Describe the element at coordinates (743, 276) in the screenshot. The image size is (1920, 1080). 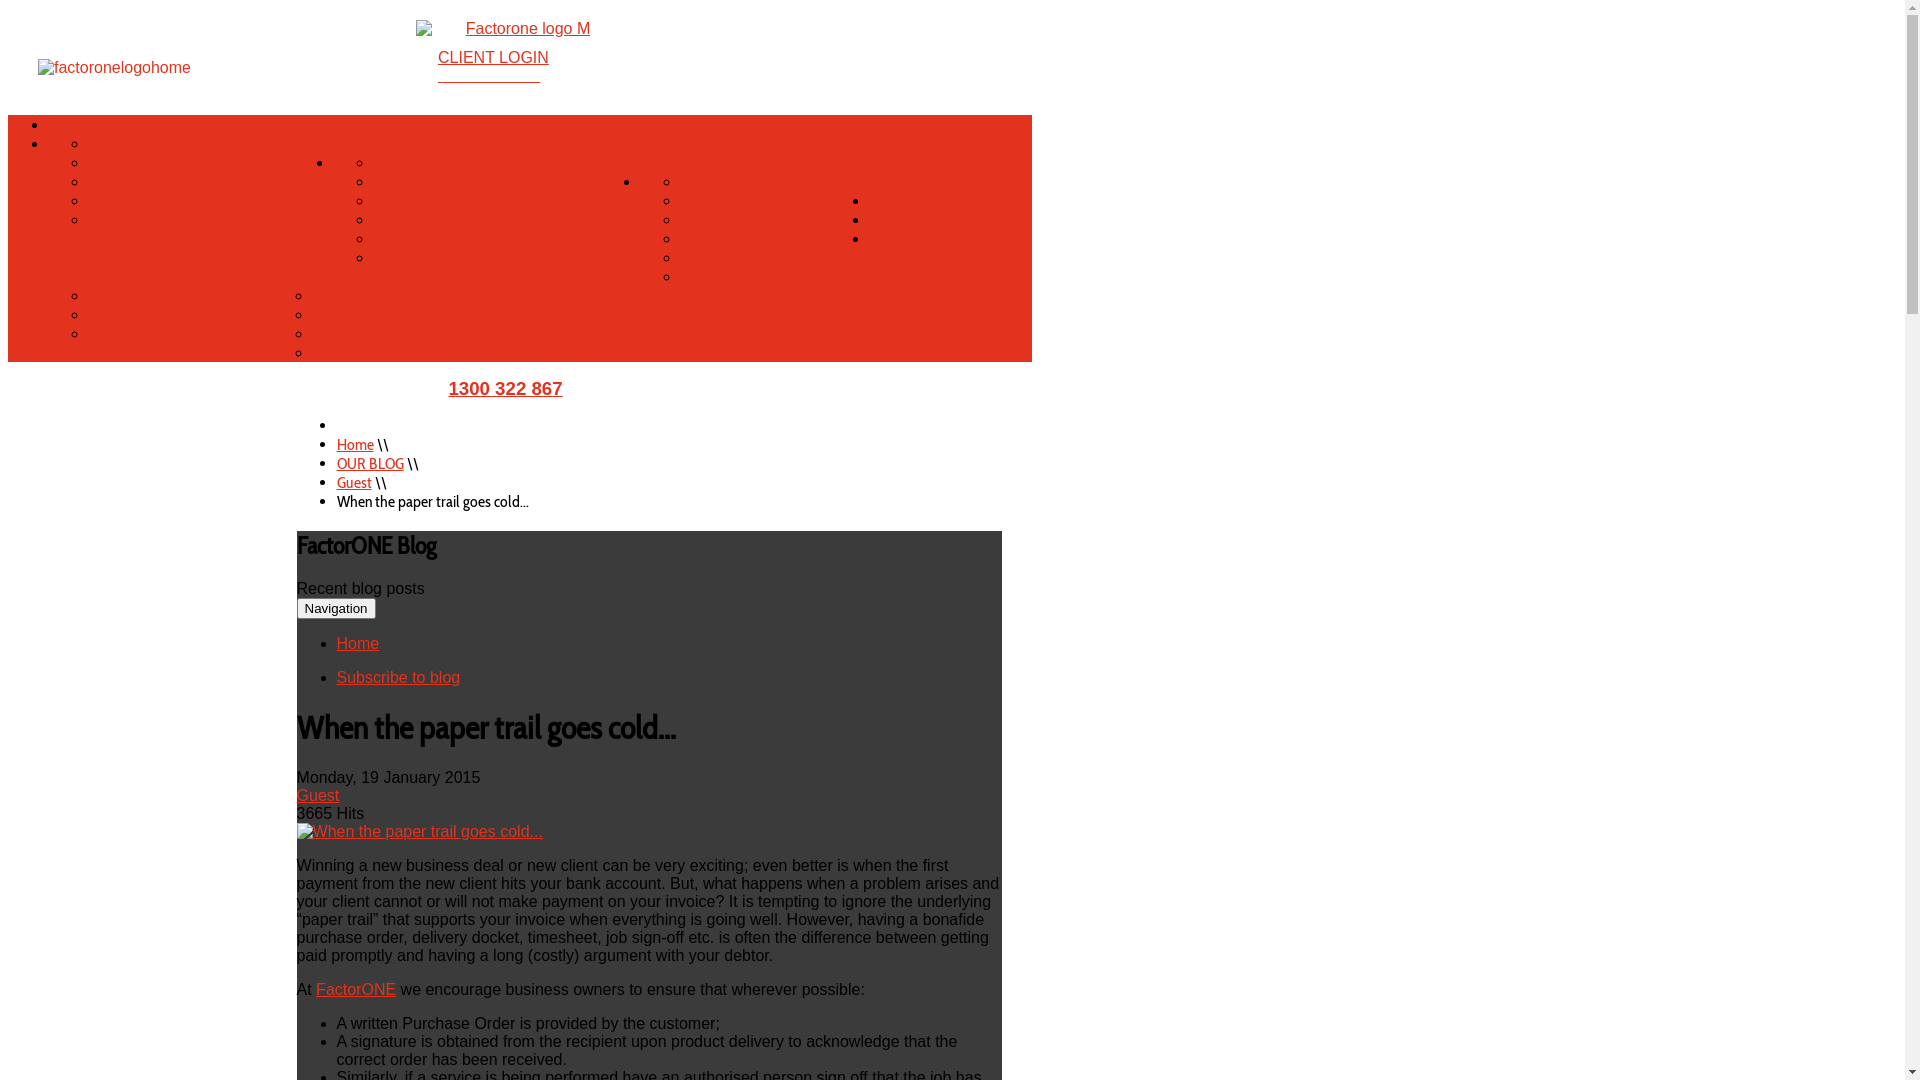
I see `IN THE COMMUNITY` at that location.